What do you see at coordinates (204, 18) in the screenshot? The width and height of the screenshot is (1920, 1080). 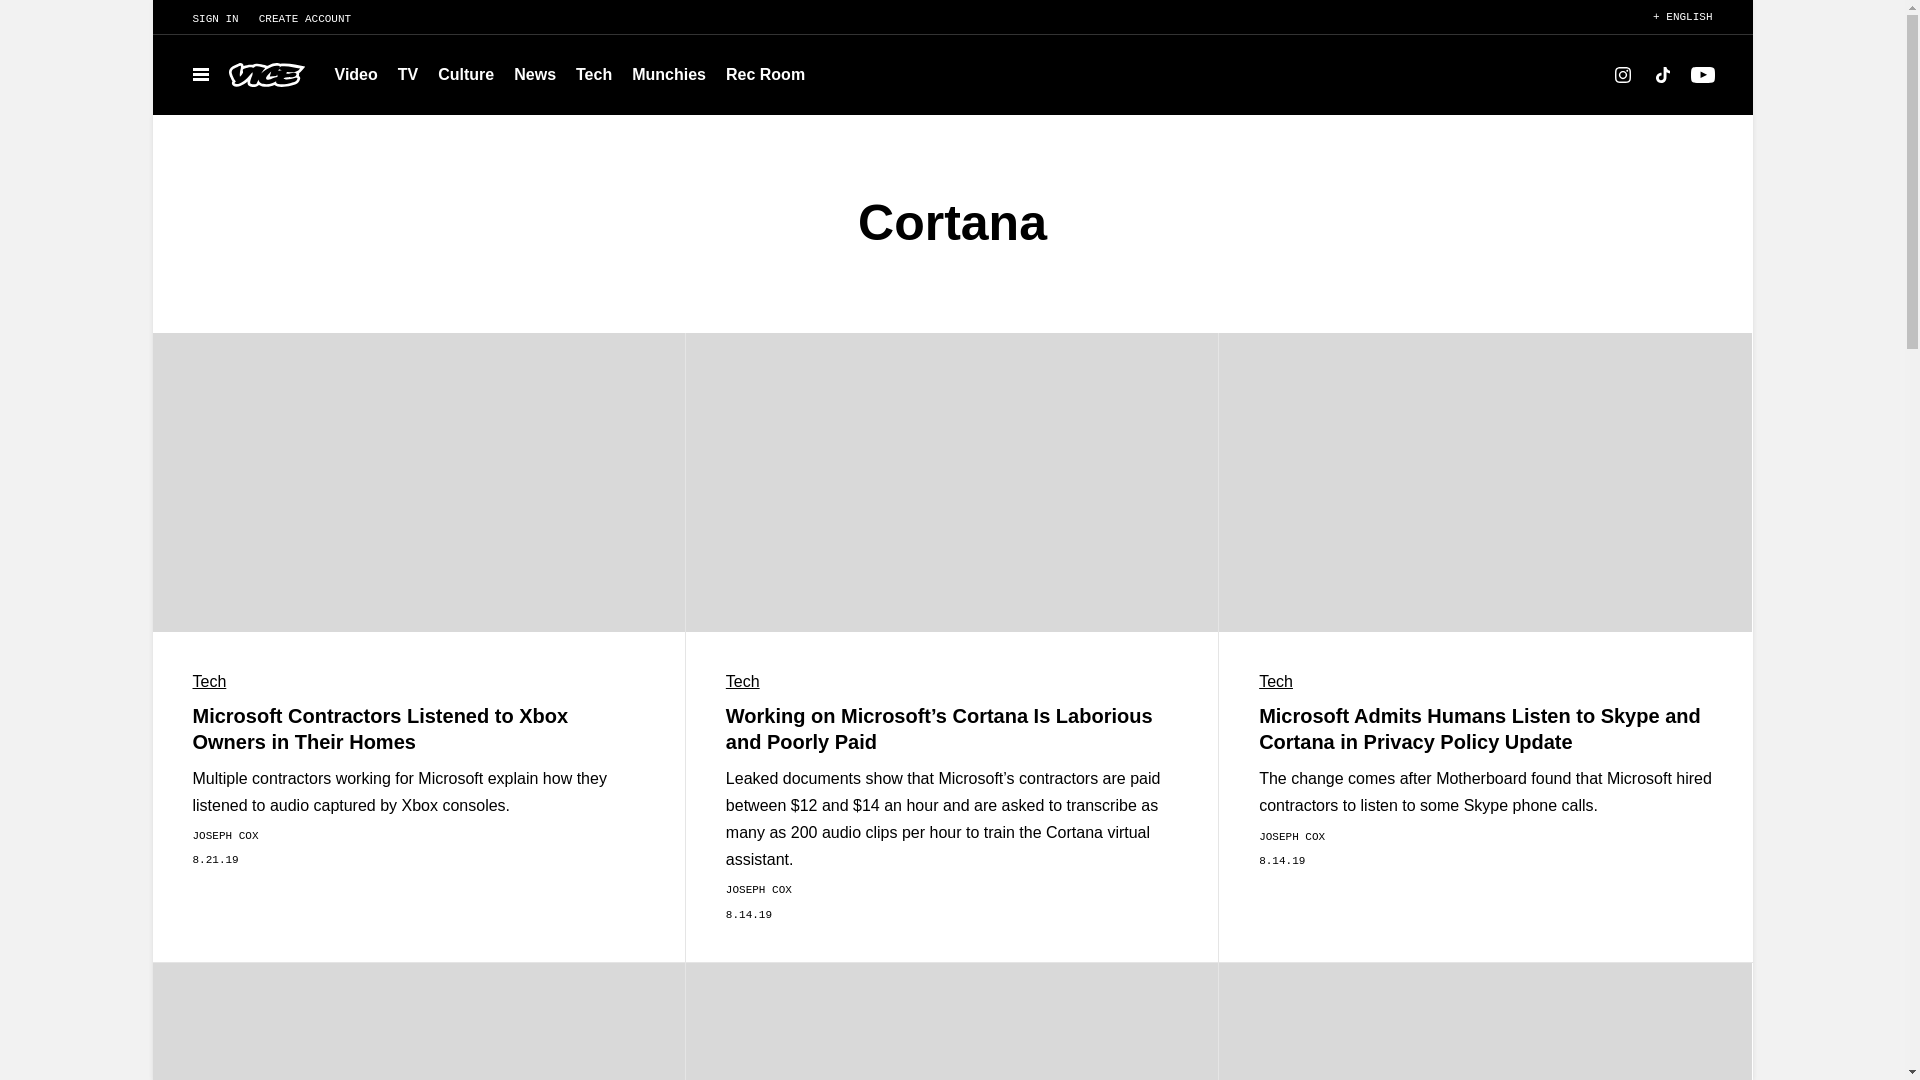 I see `SIGN IN` at bounding box center [204, 18].